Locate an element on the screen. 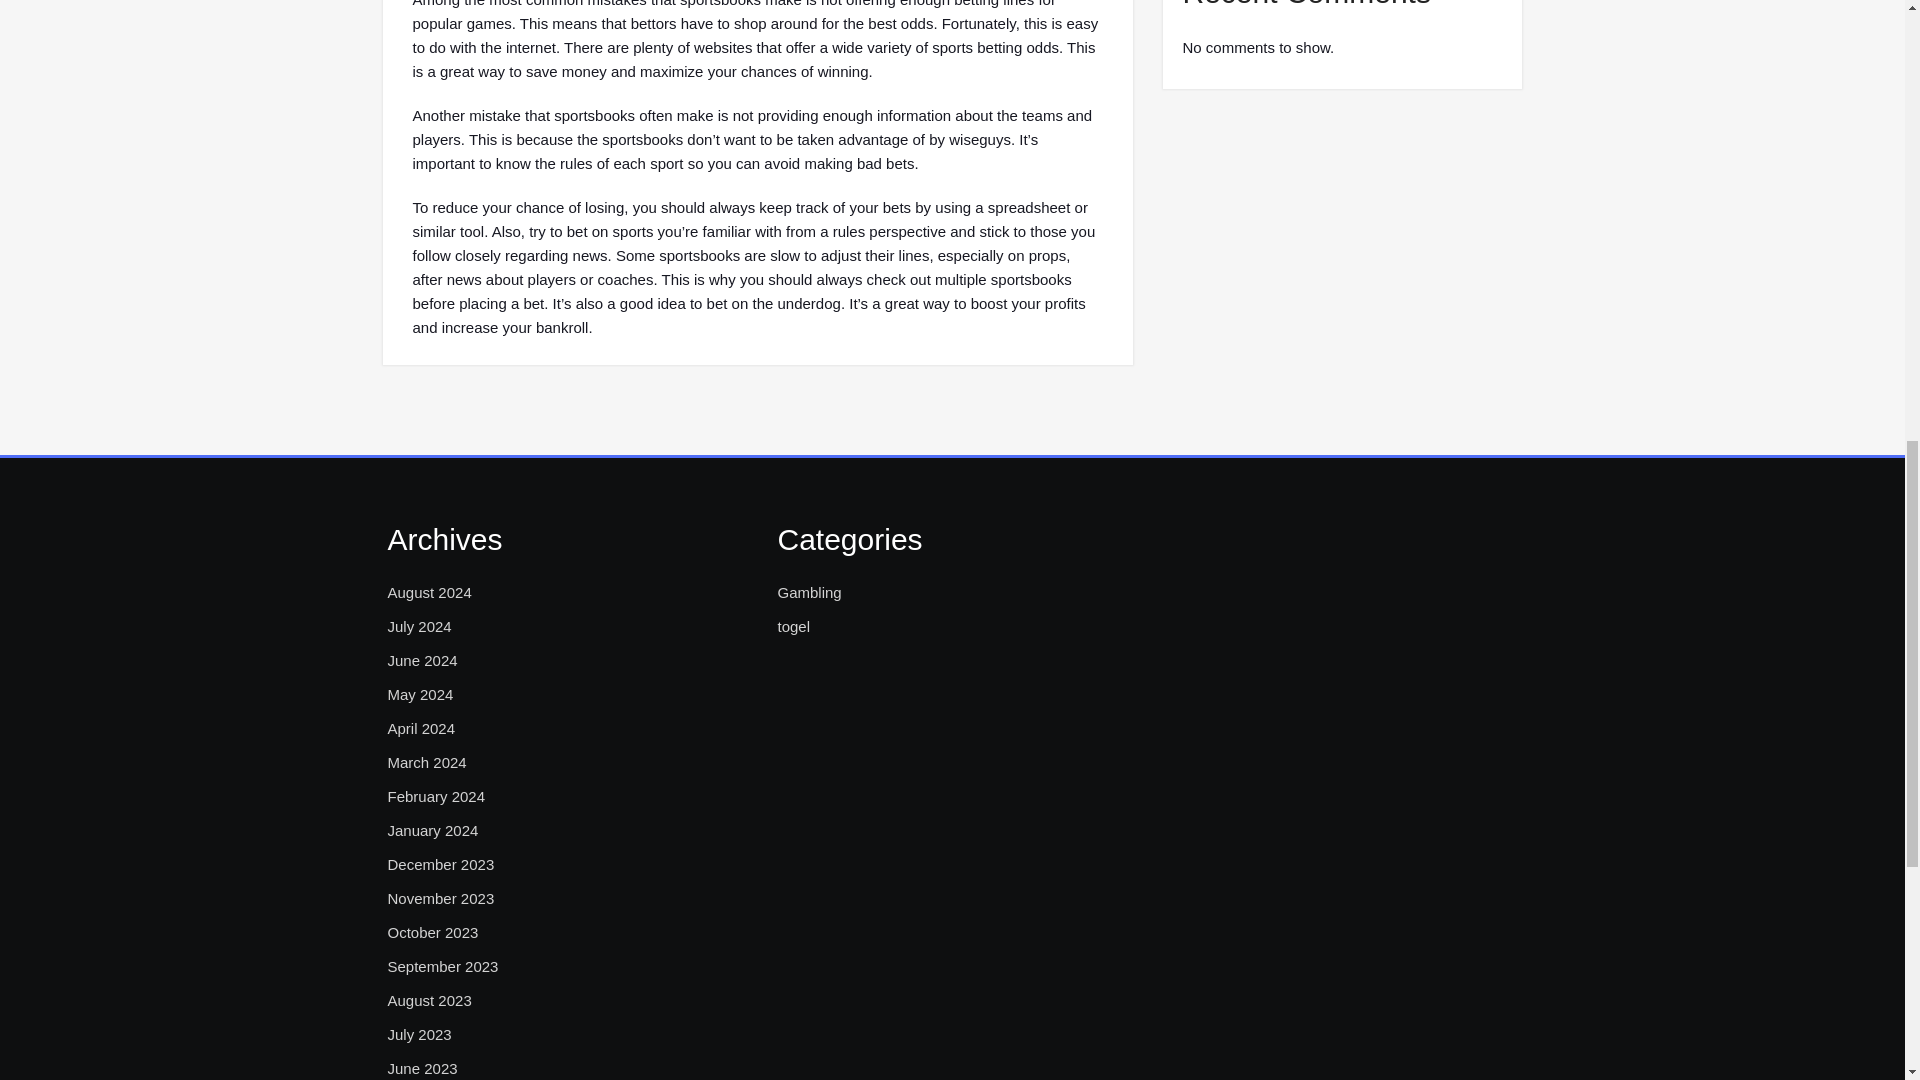 This screenshot has width=1920, height=1080. June 2023 is located at coordinates (422, 1068).